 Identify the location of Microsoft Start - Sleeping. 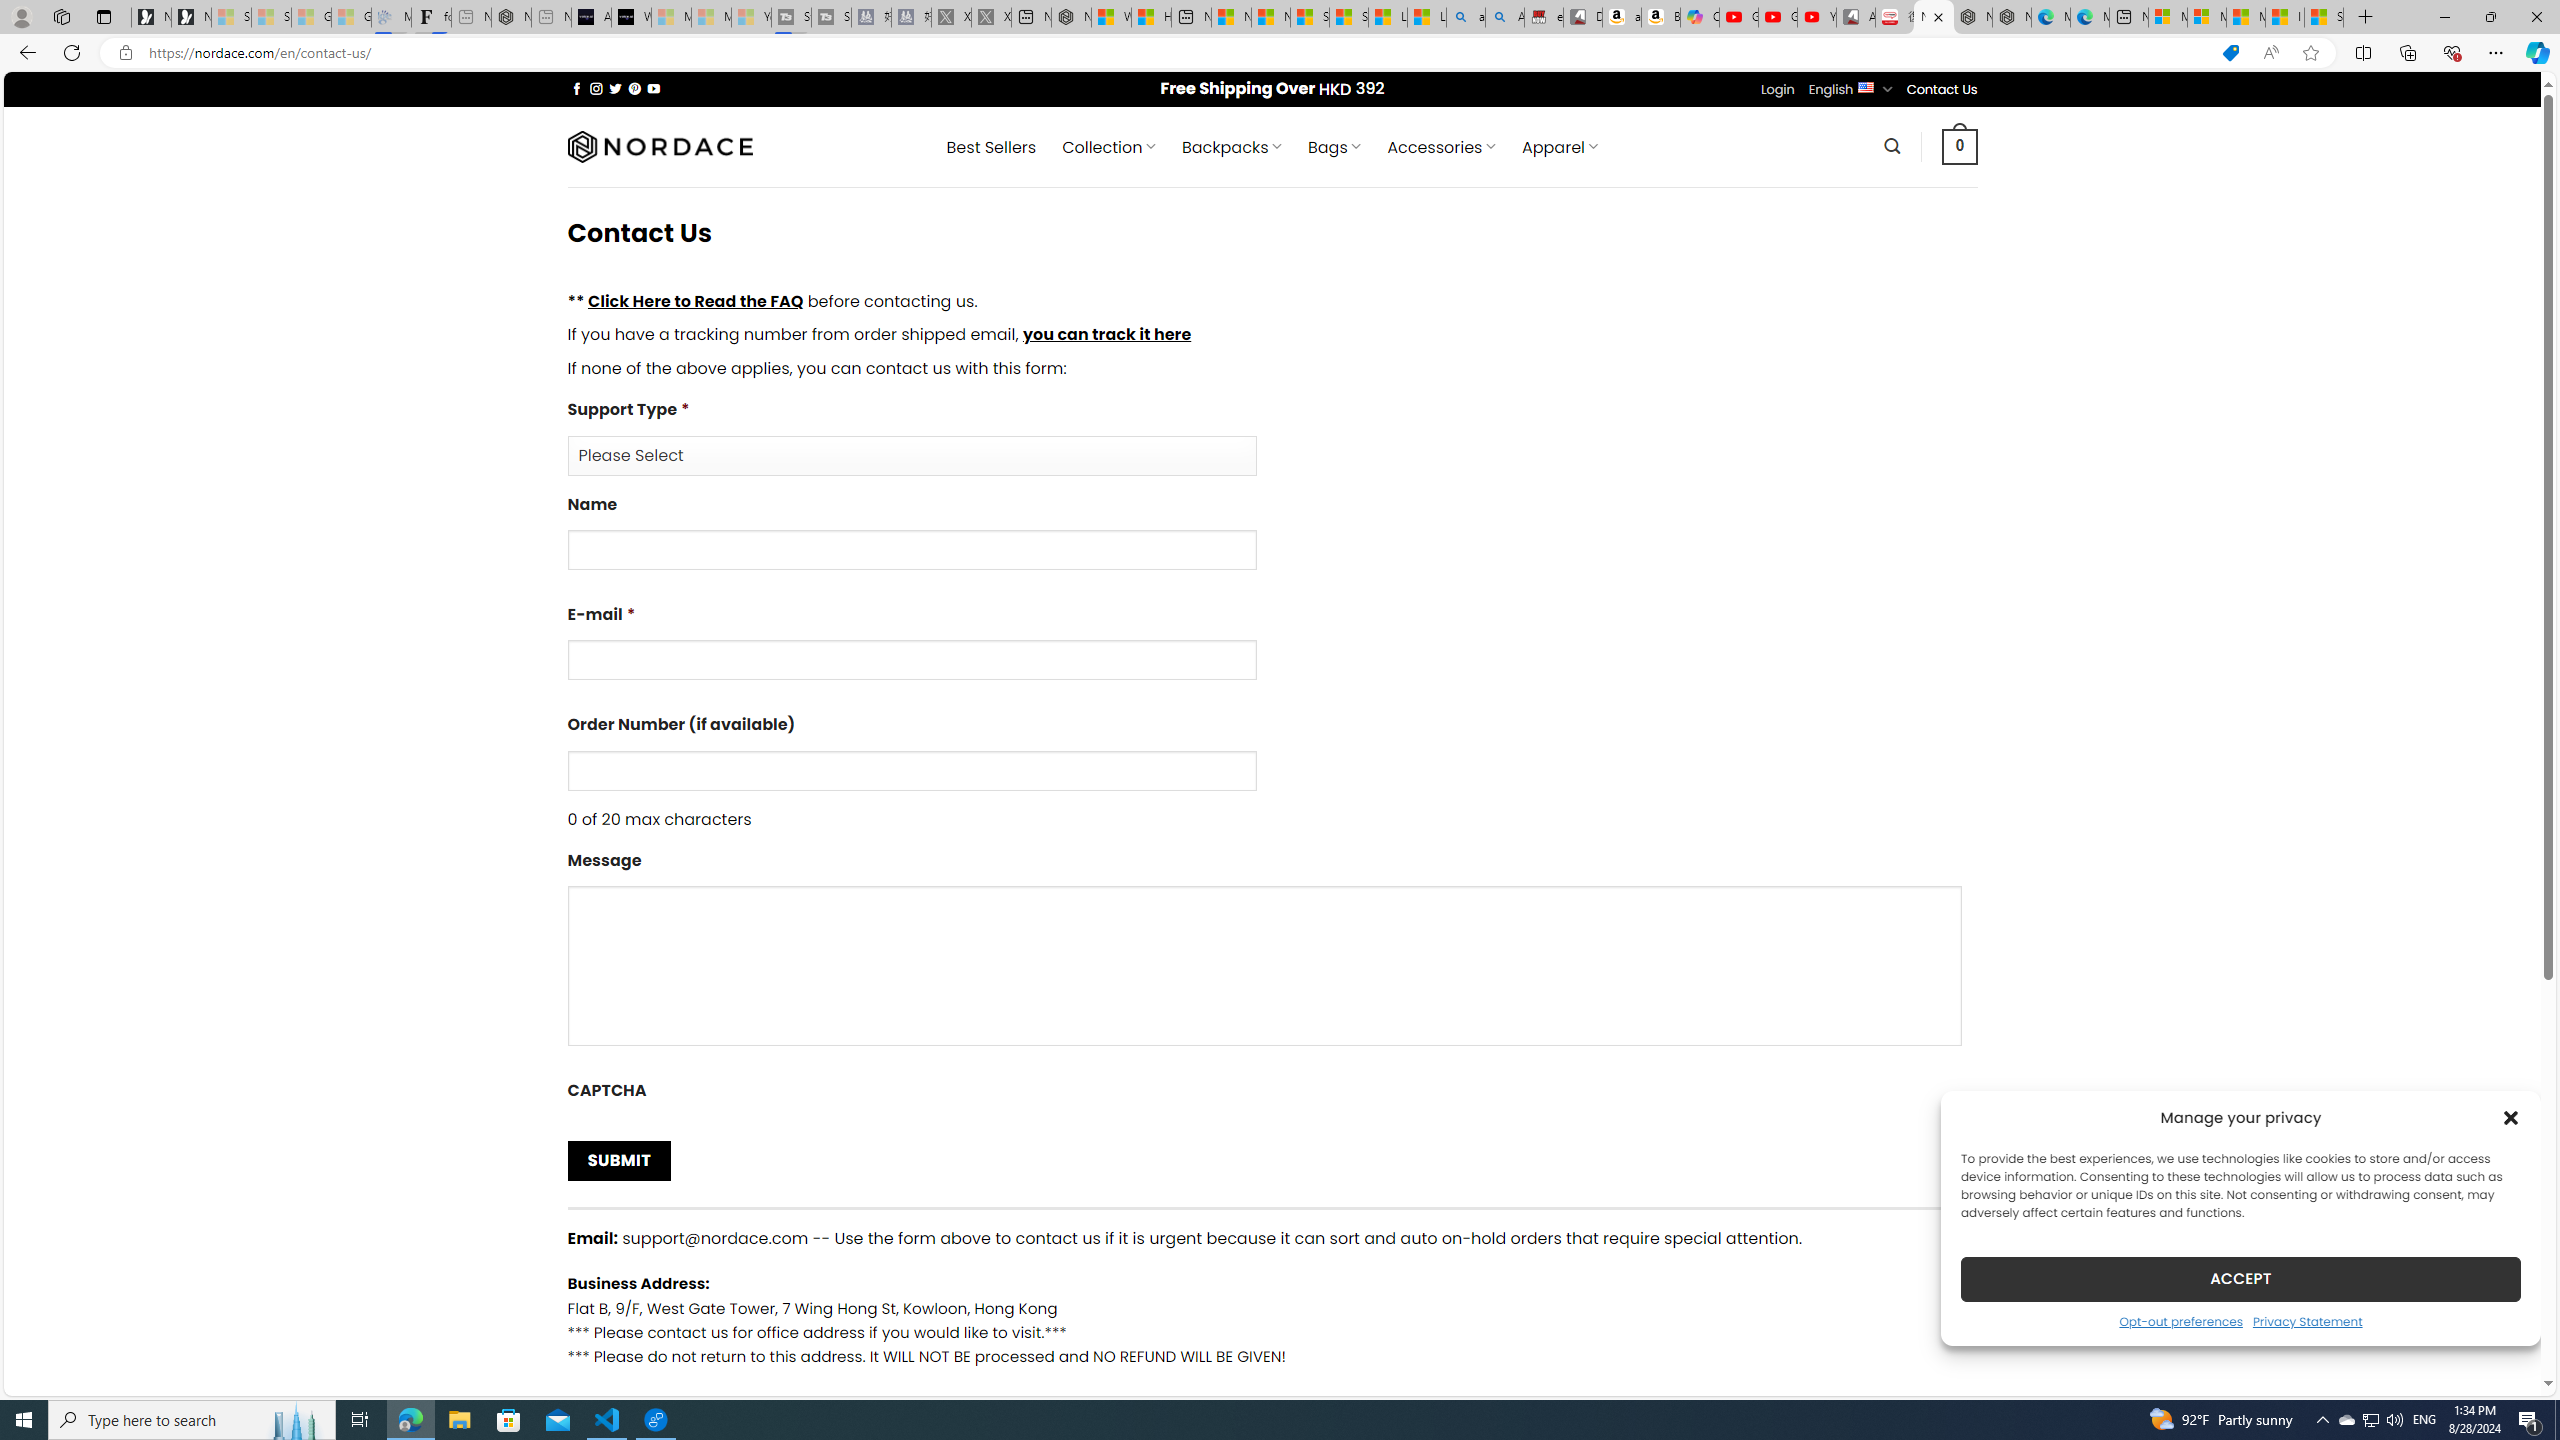
(711, 17).